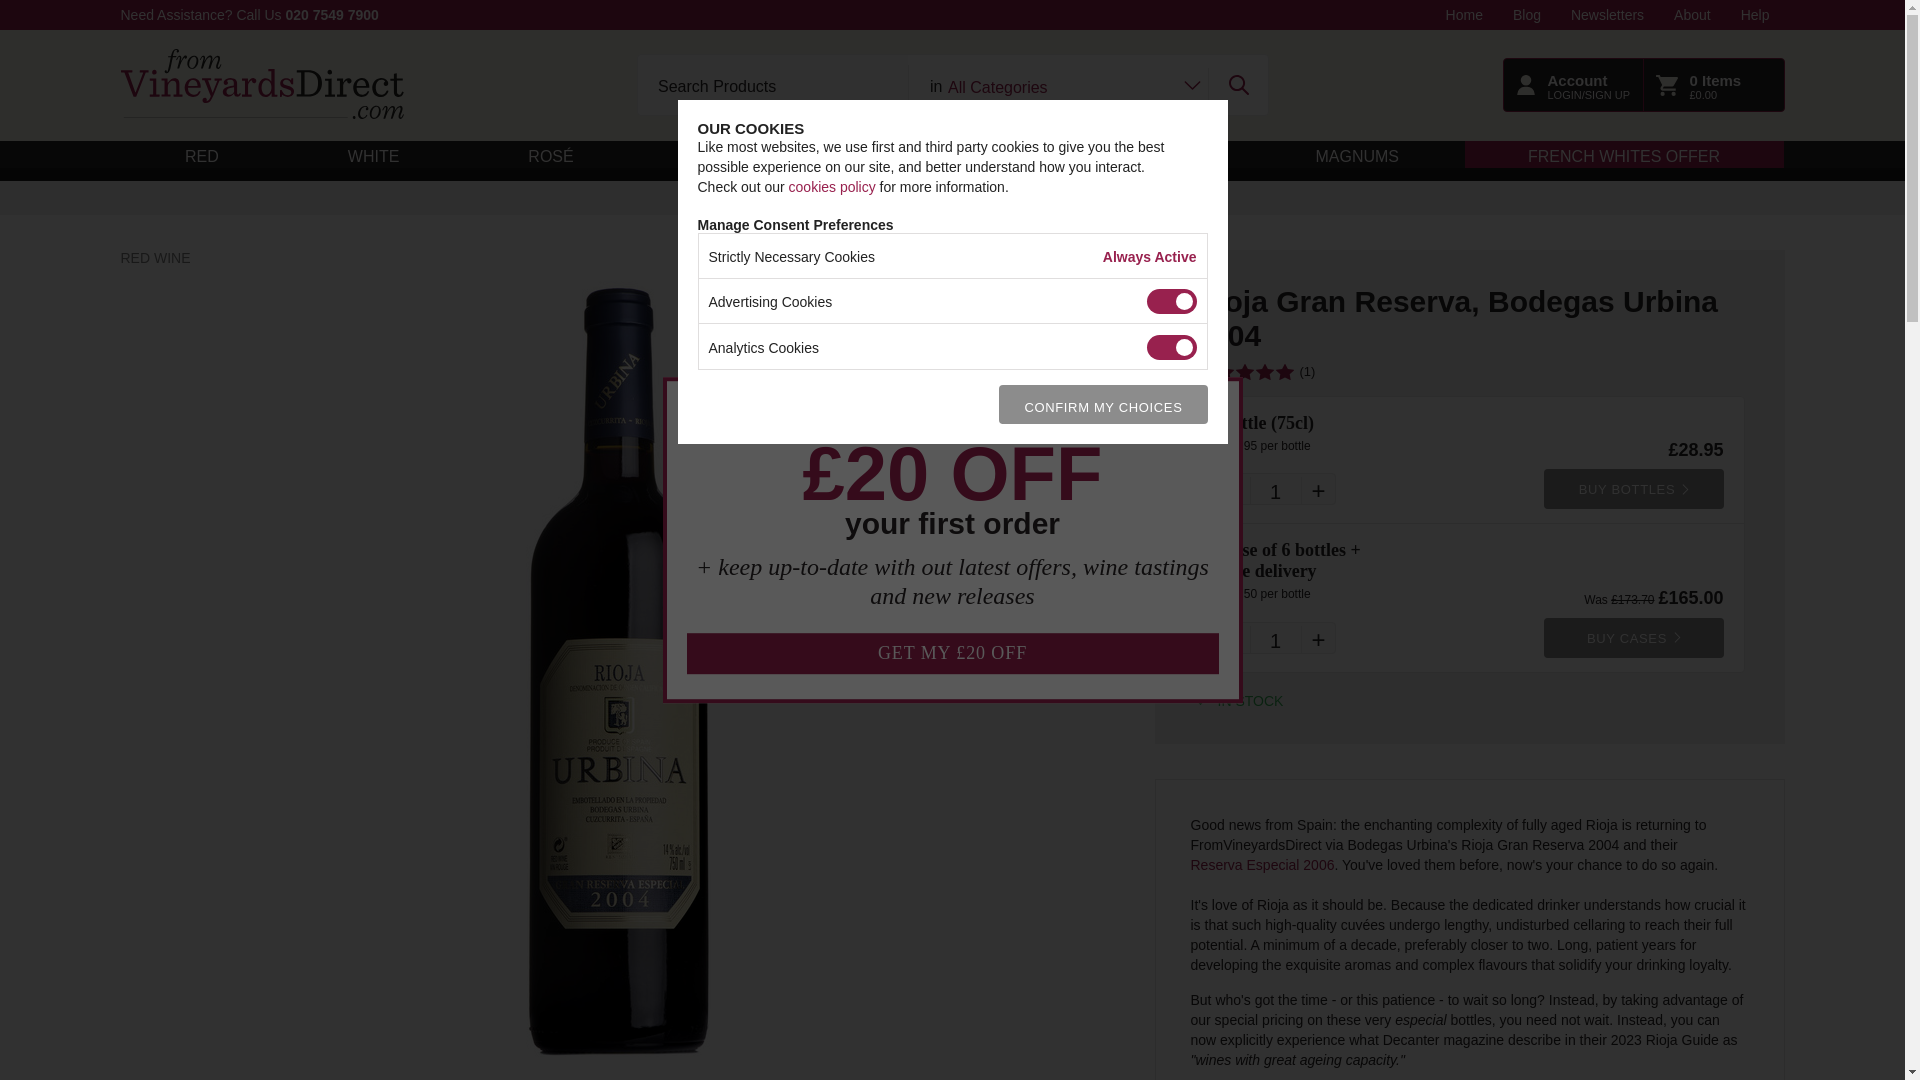 Image resolution: width=1920 pixels, height=1080 pixels. Describe the element at coordinates (1756, 15) in the screenshot. I see `Help` at that location.